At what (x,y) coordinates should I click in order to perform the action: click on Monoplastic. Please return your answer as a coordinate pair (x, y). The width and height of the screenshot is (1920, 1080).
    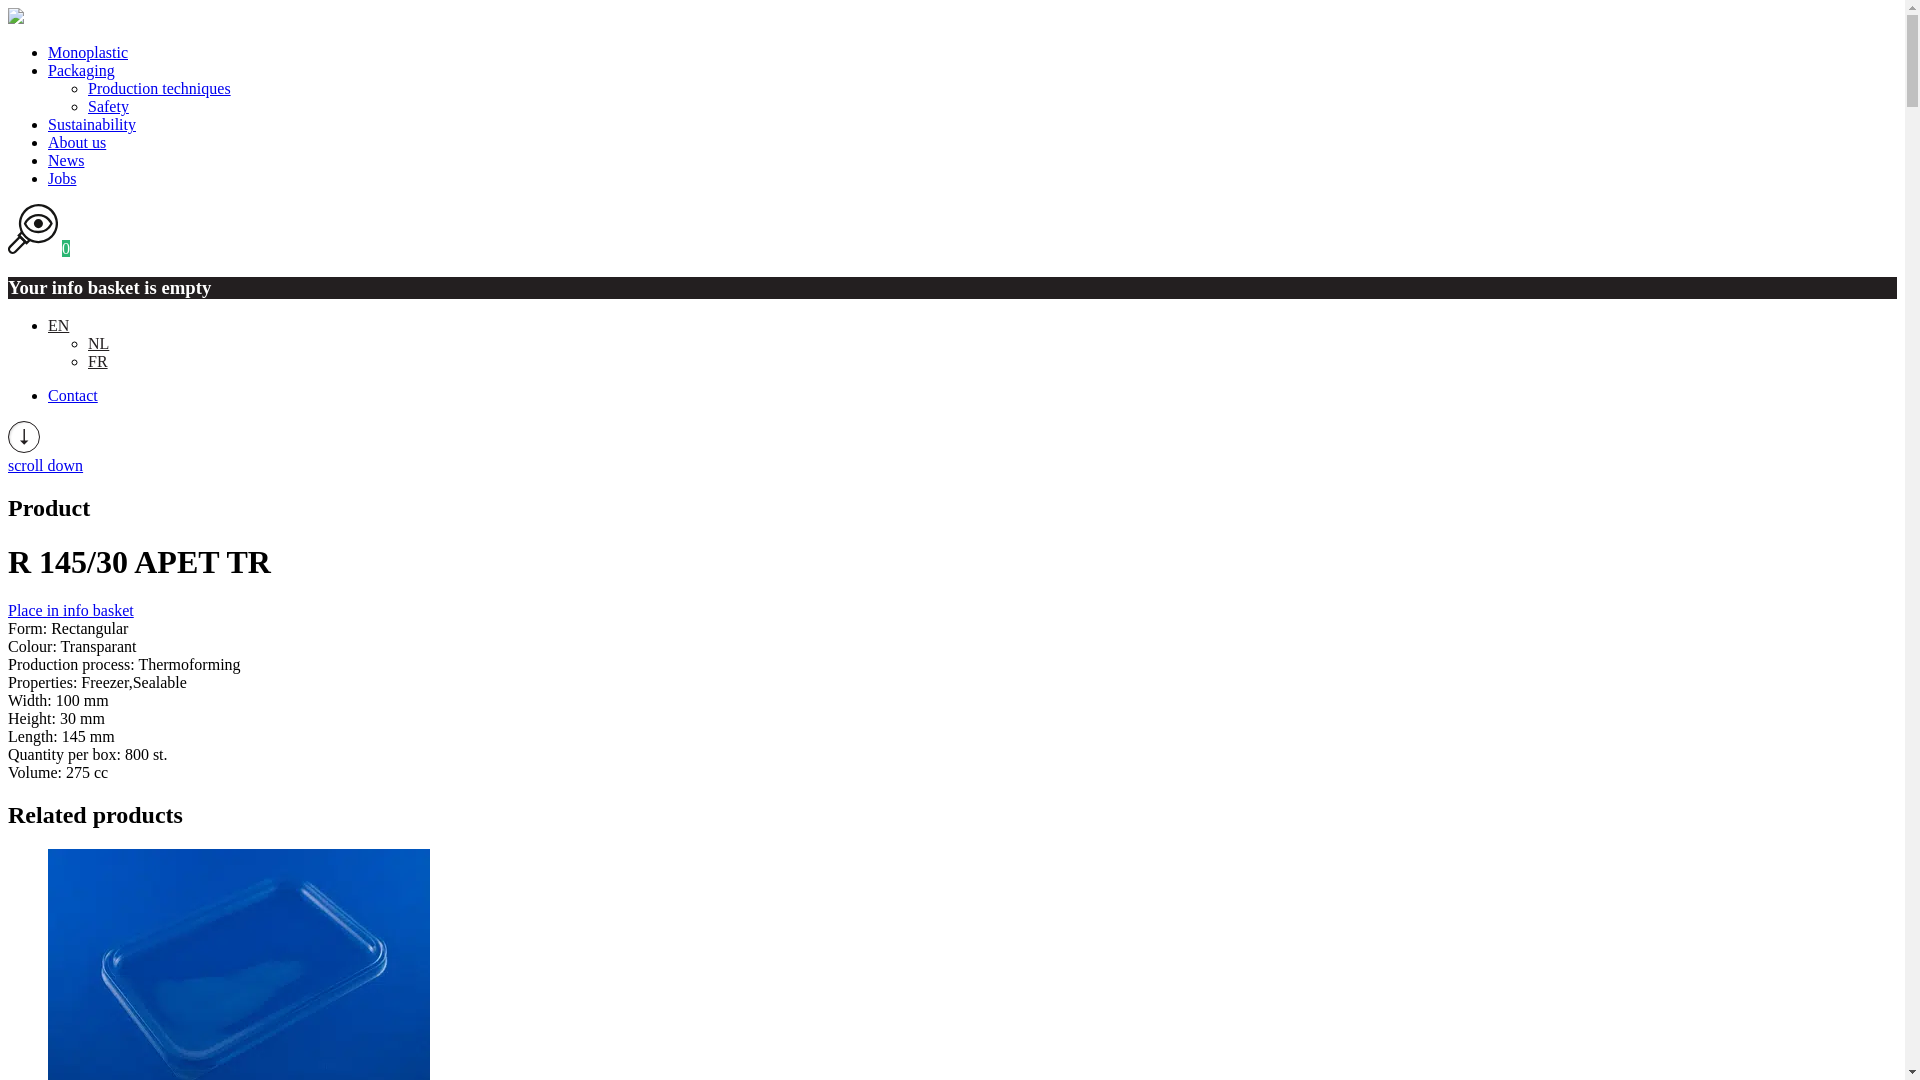
    Looking at the image, I should click on (88, 52).